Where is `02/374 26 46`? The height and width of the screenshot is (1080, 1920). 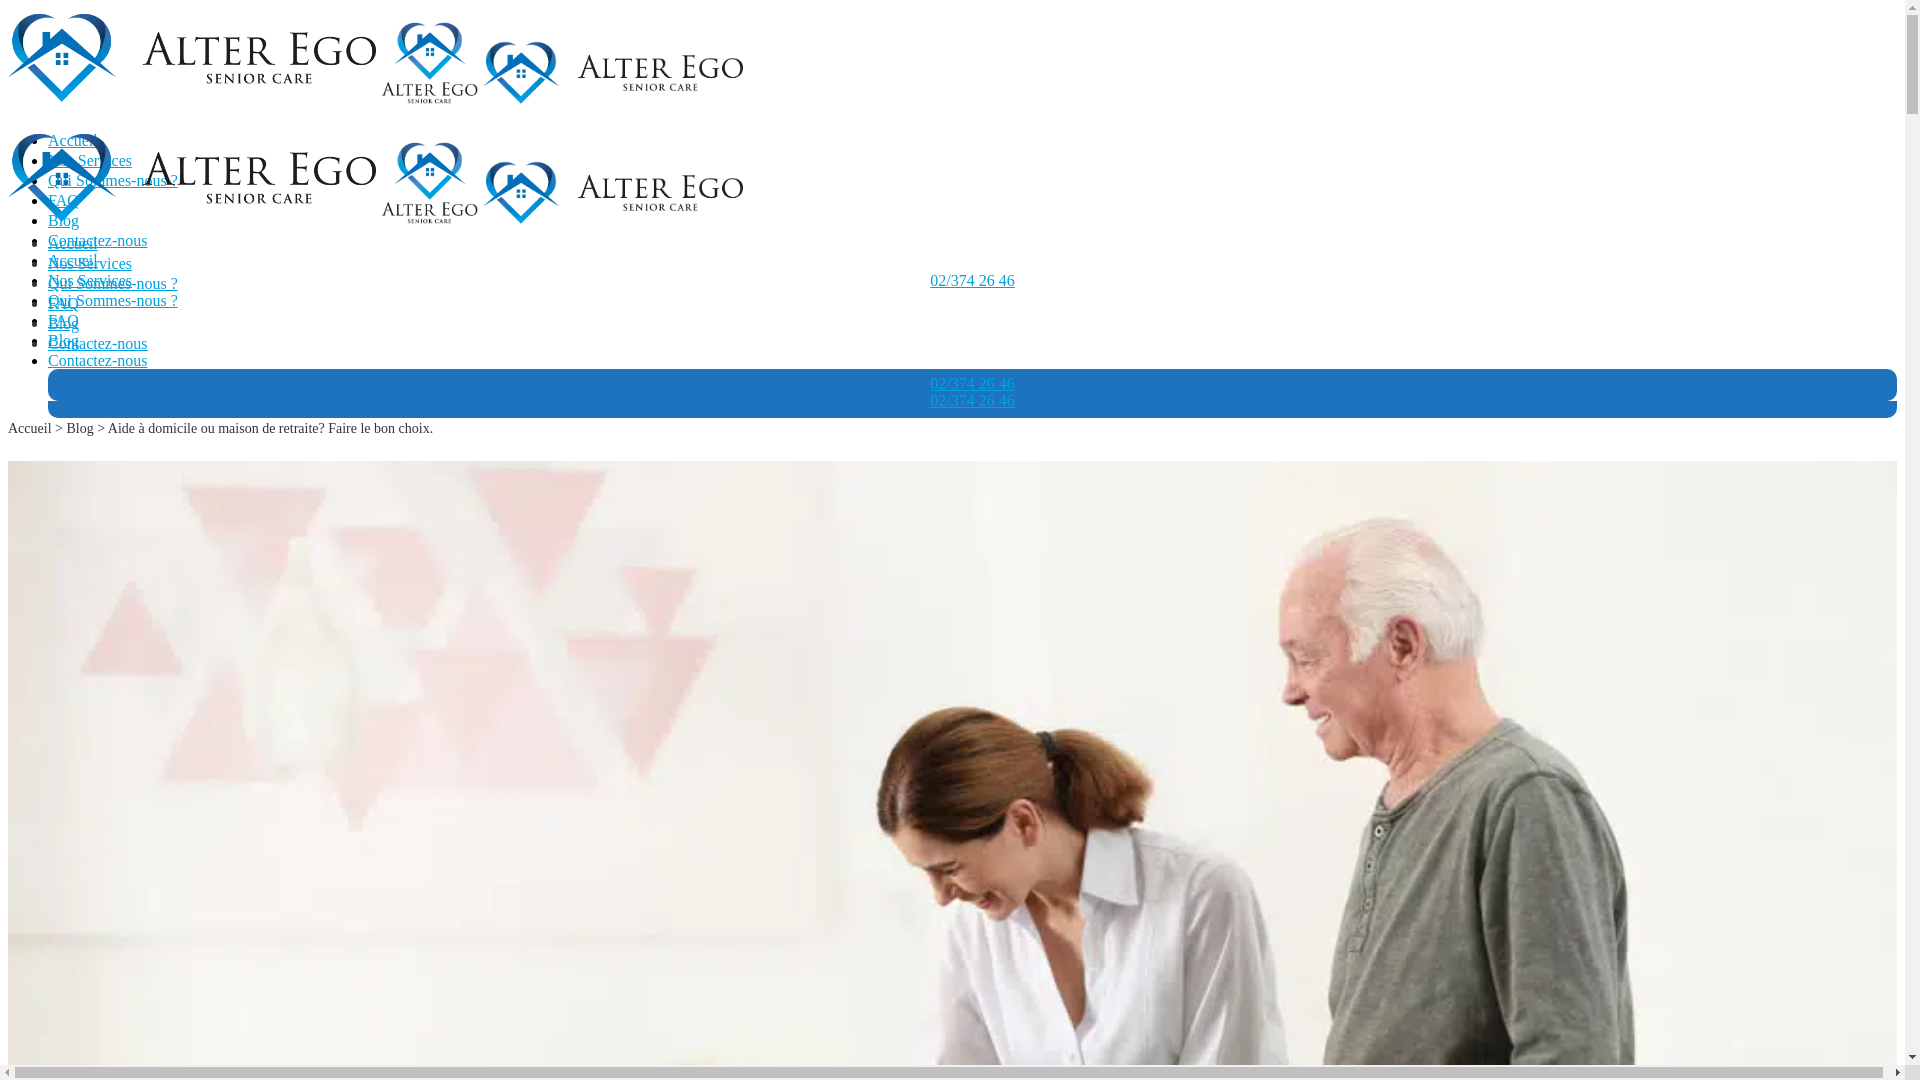 02/374 26 46 is located at coordinates (972, 384).